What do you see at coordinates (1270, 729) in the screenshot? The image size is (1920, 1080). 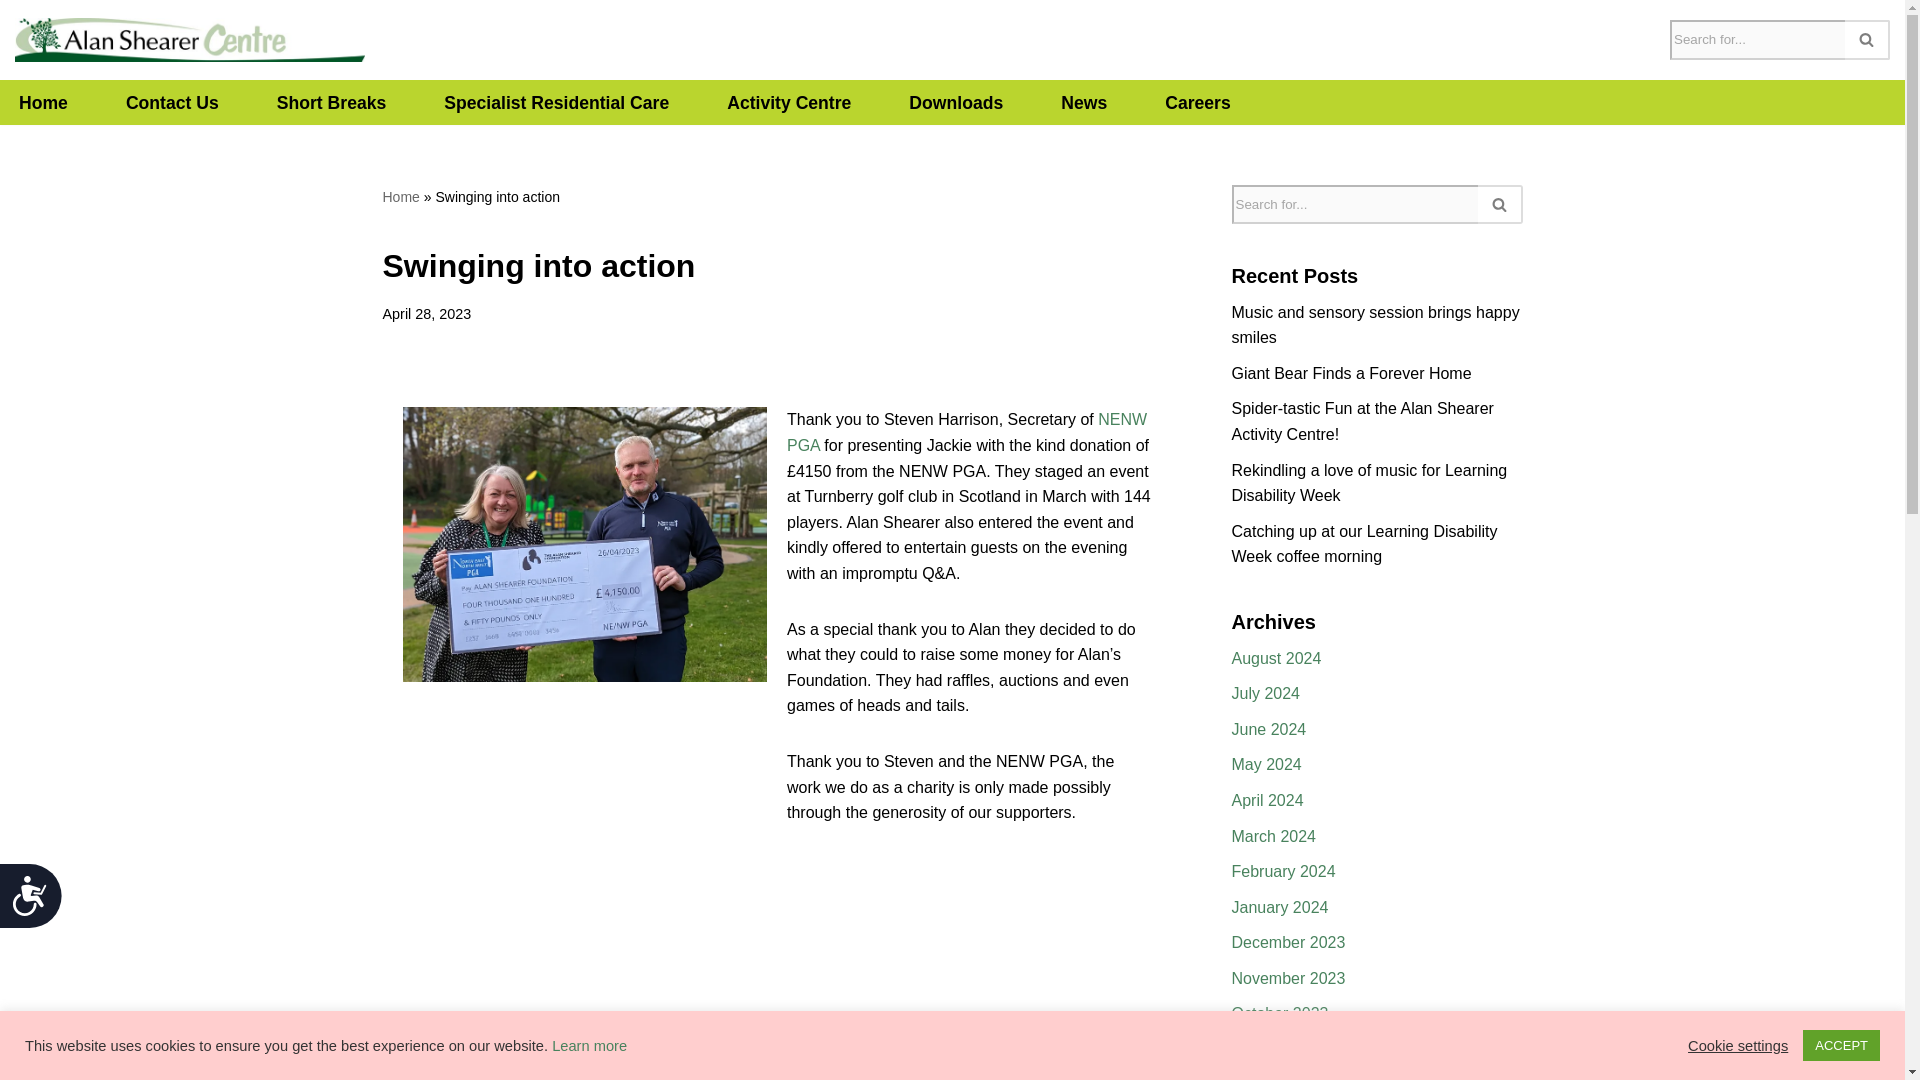 I see `June 2024` at bounding box center [1270, 729].